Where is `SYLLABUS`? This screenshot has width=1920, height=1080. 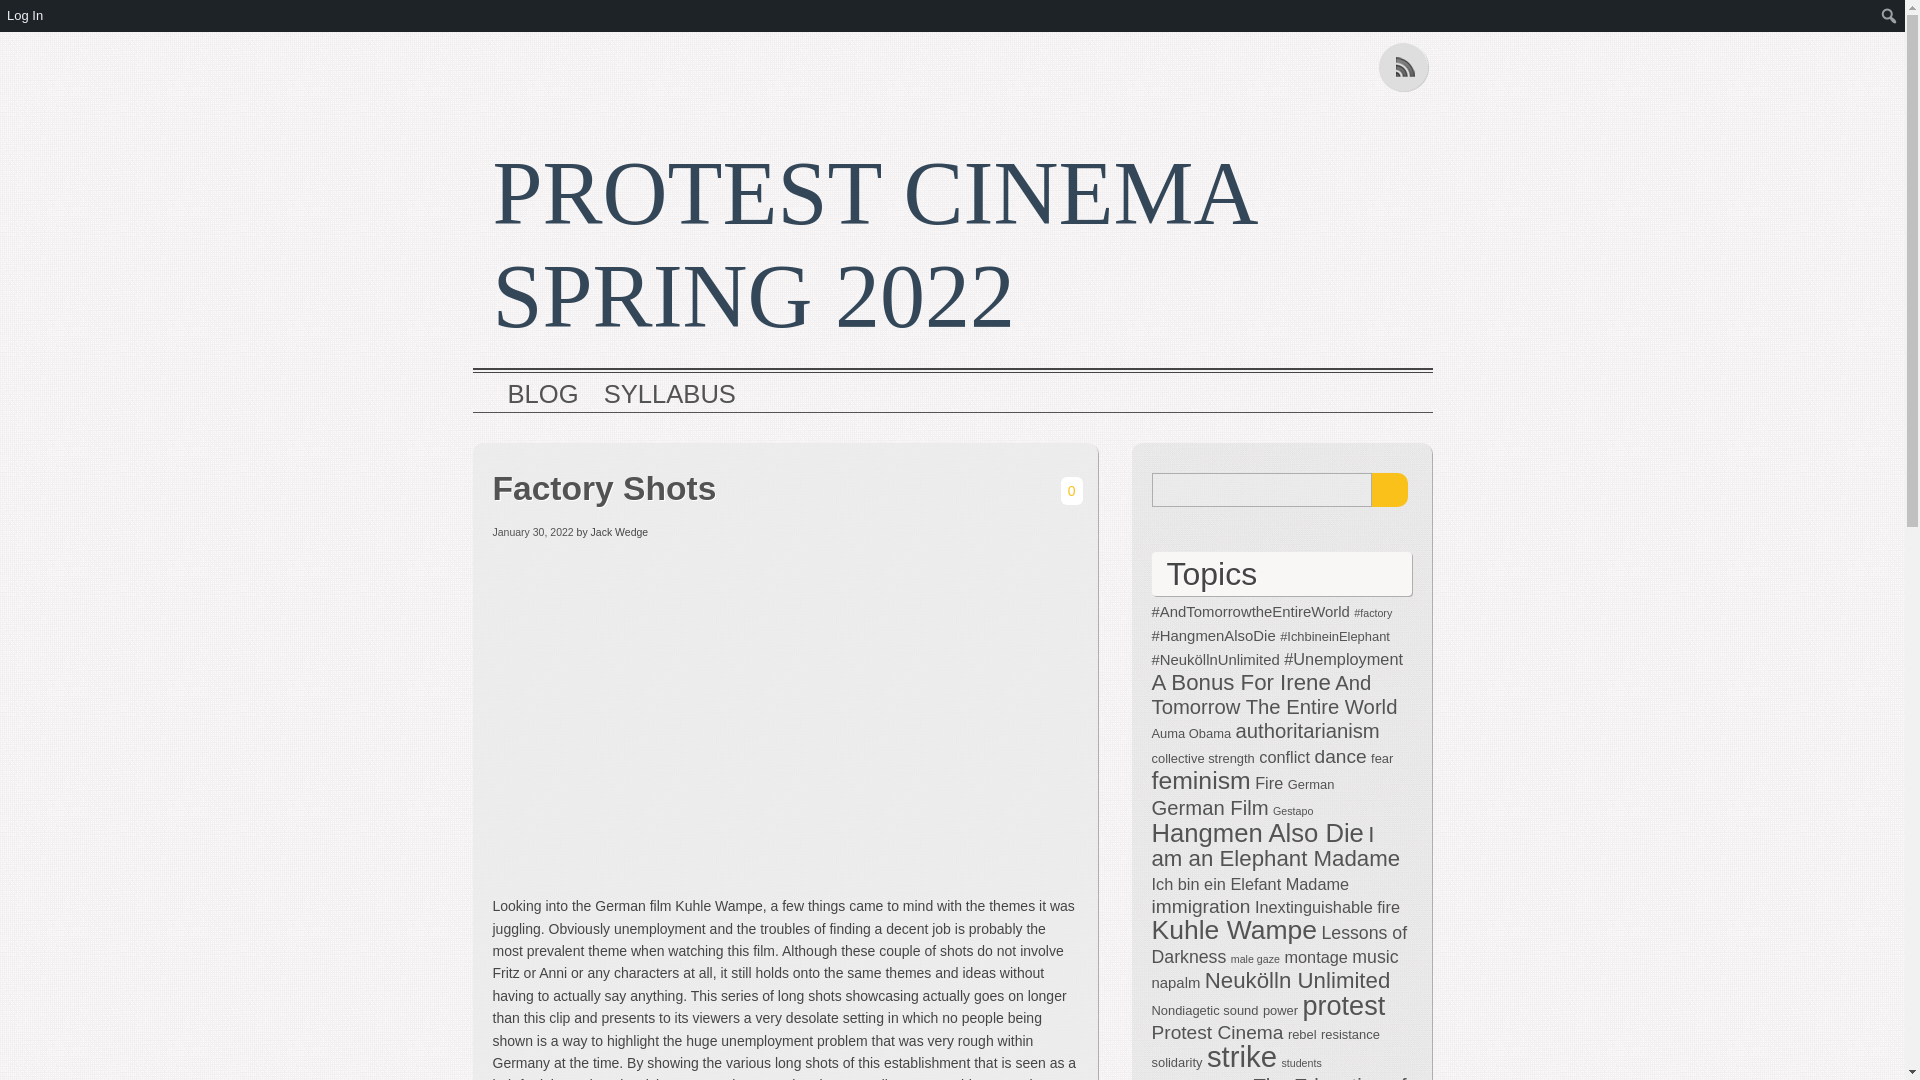
SYLLABUS is located at coordinates (670, 395).